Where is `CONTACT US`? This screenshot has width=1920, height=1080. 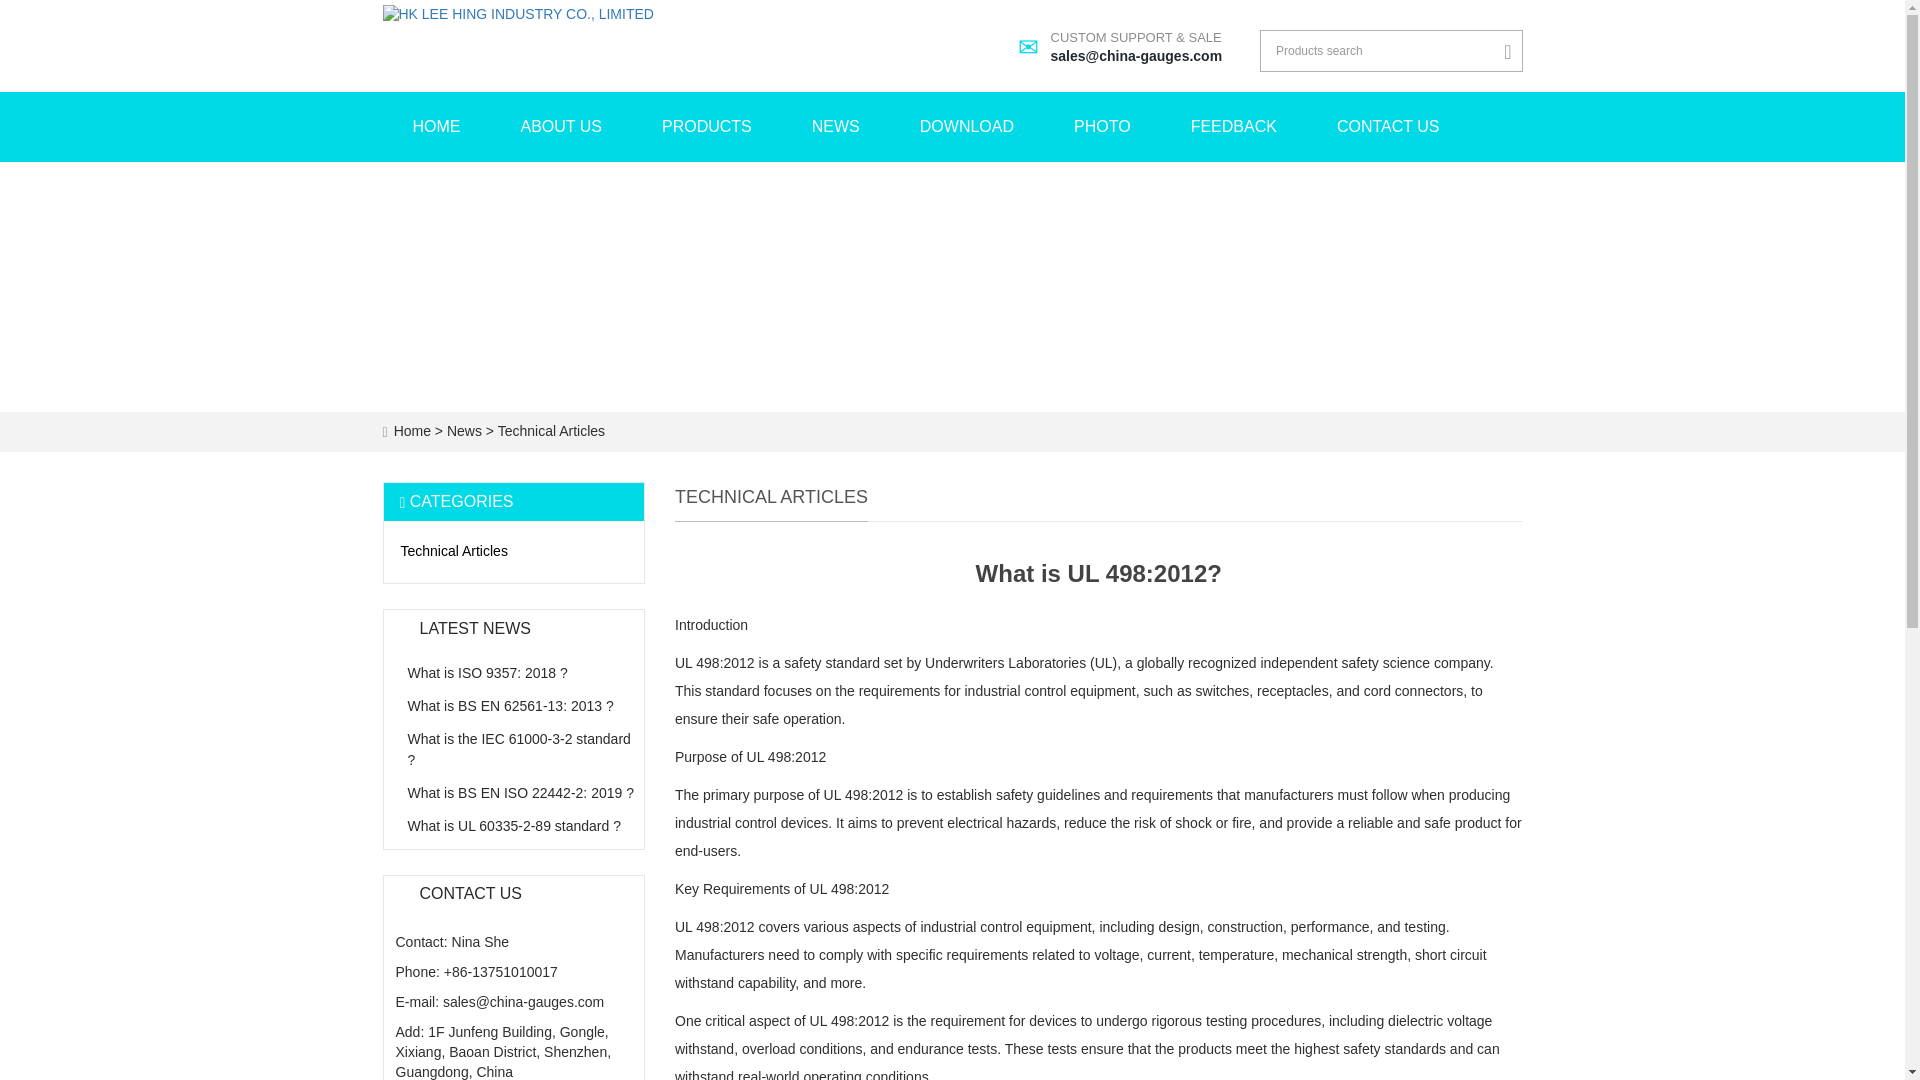
CONTACT US is located at coordinates (519, 749).